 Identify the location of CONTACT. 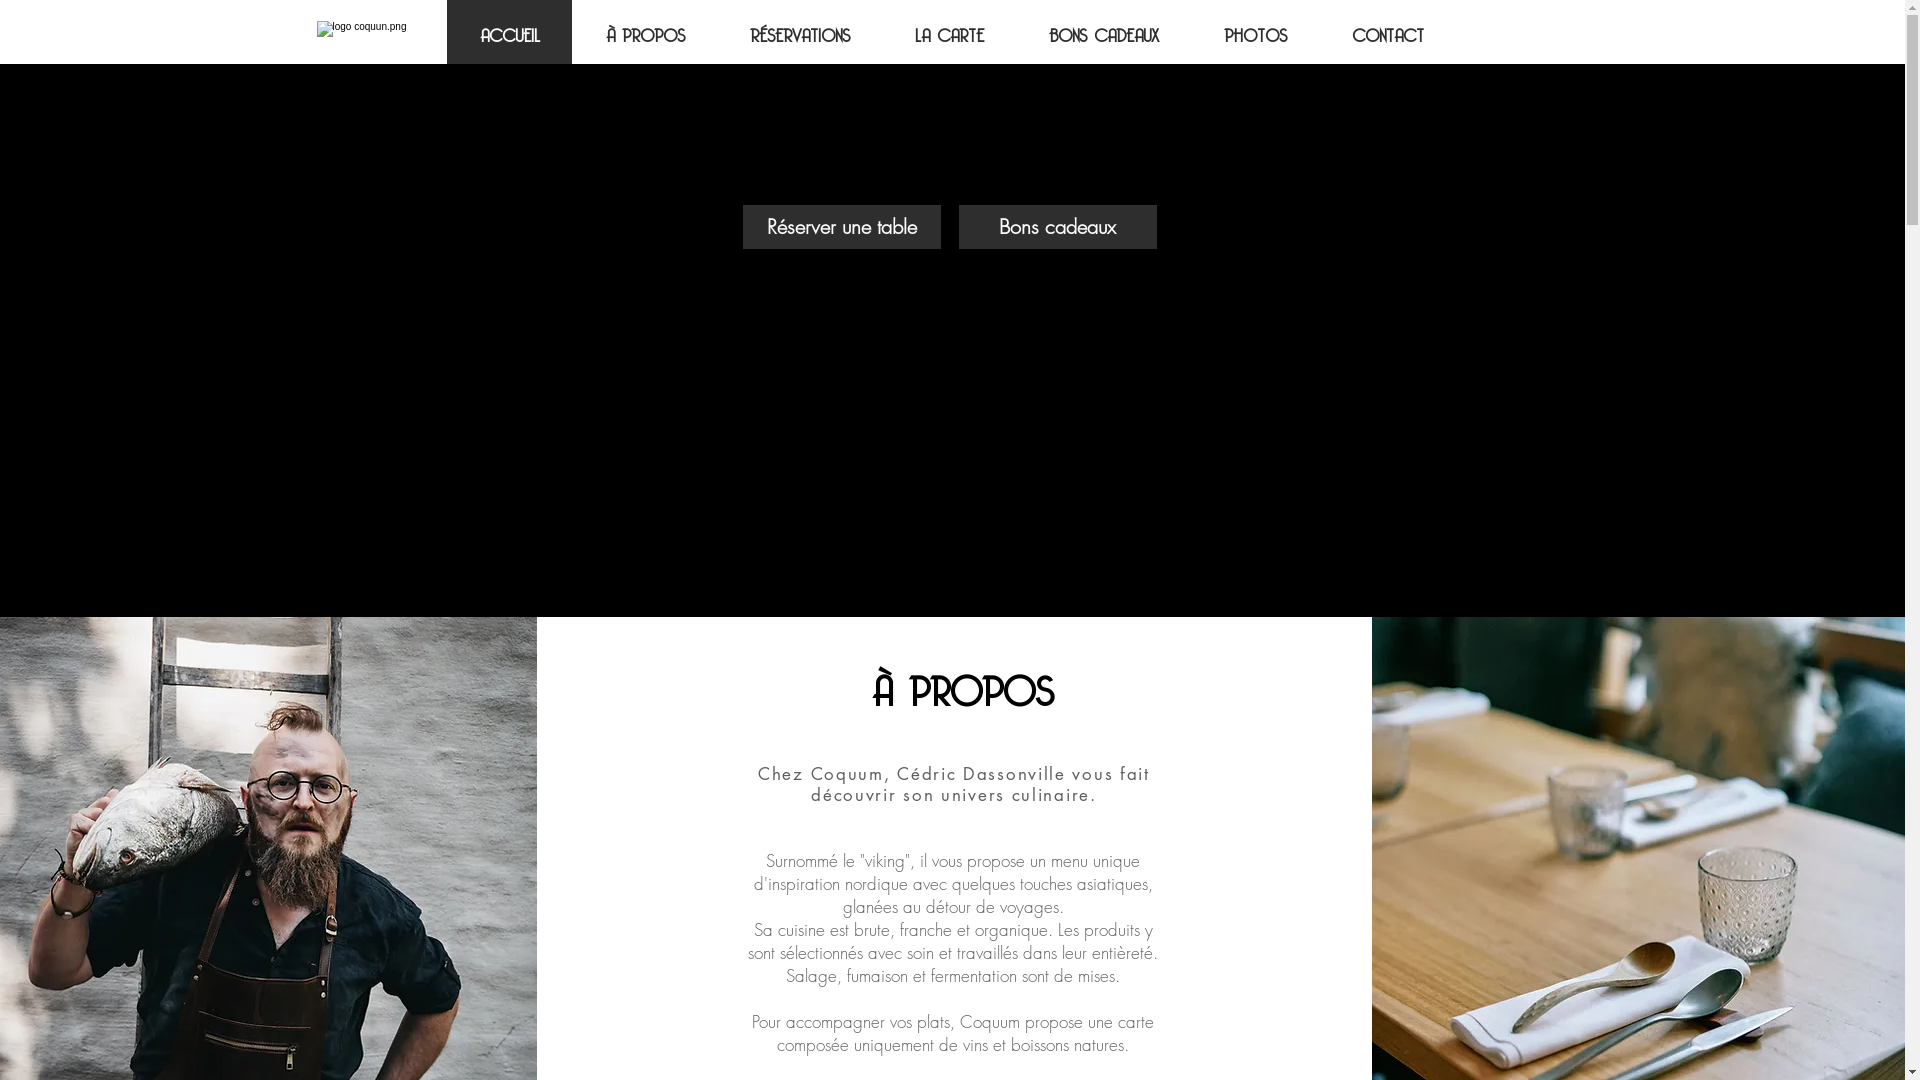
(1388, 32).